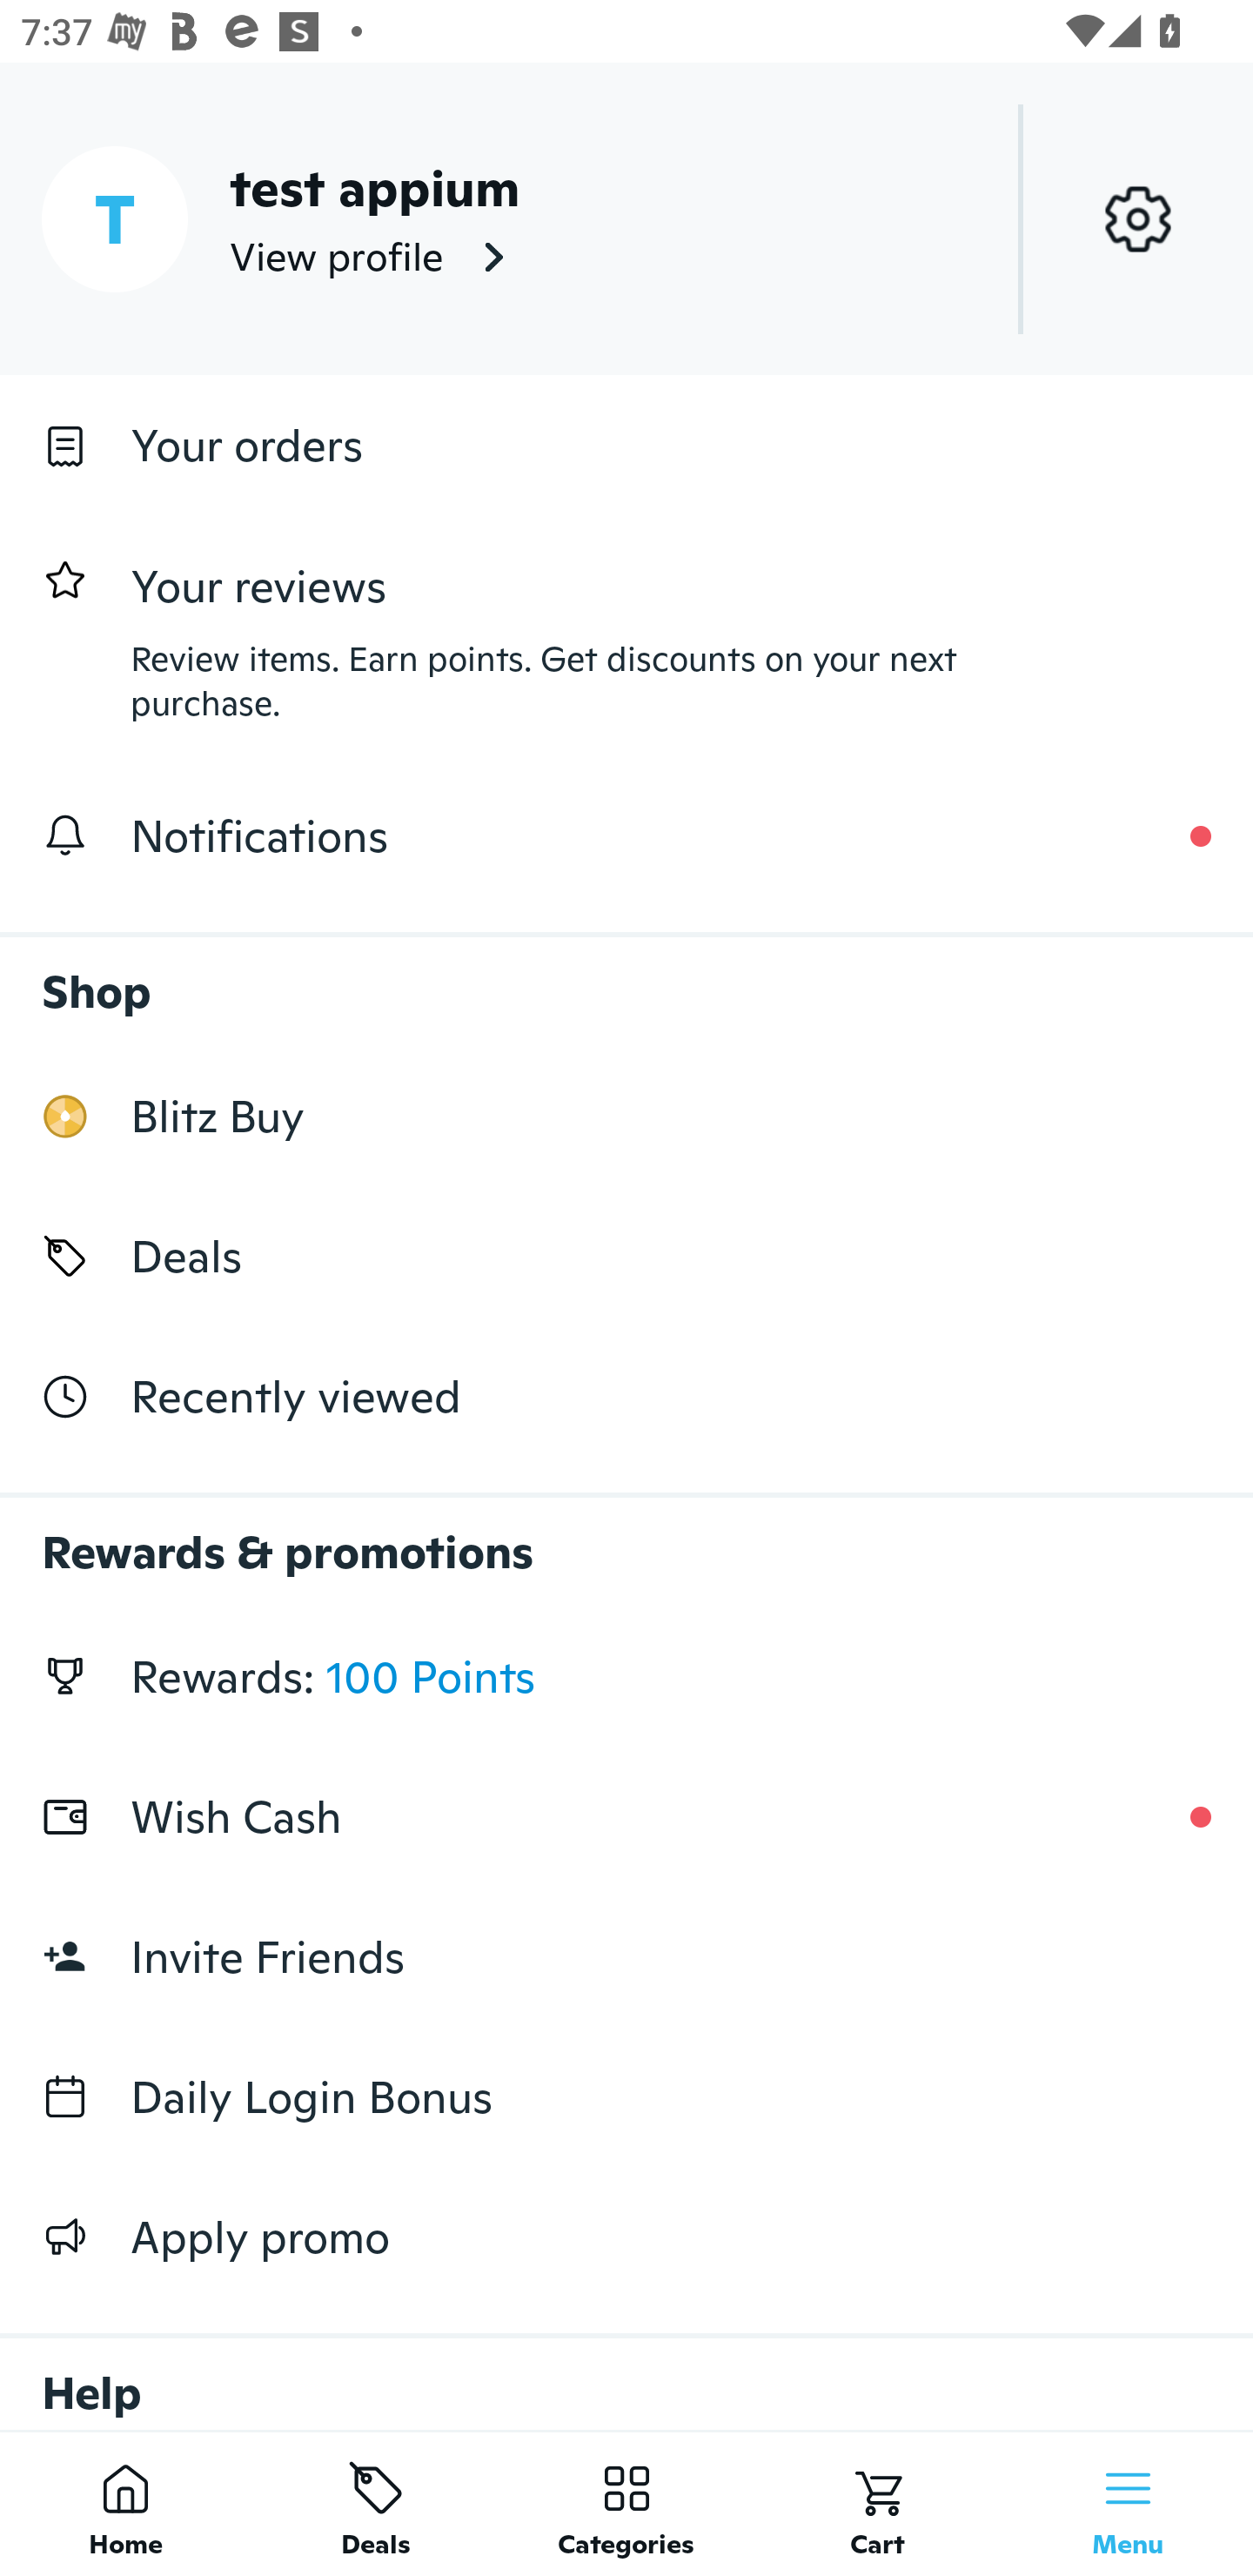  What do you see at coordinates (626, 2503) in the screenshot?
I see `Categories` at bounding box center [626, 2503].